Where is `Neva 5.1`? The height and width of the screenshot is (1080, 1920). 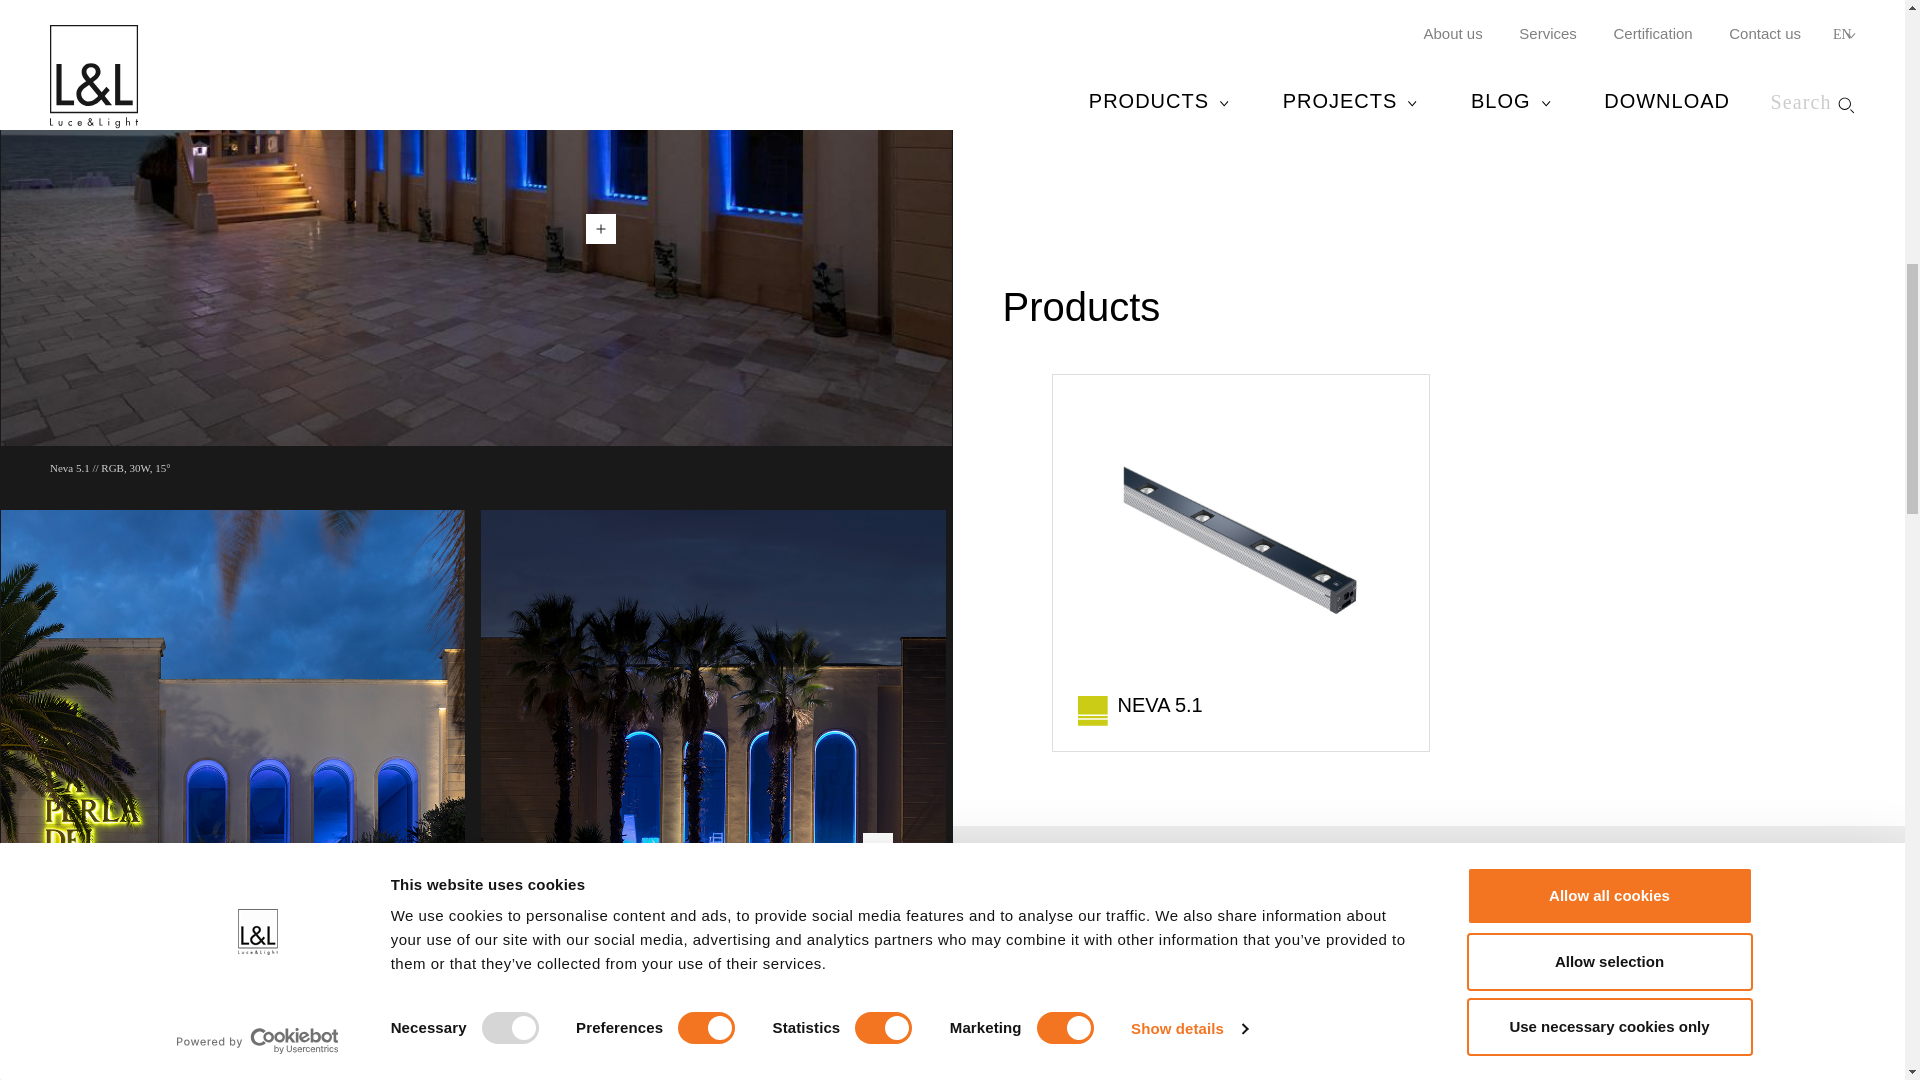 Neva 5.1 is located at coordinates (600, 228).